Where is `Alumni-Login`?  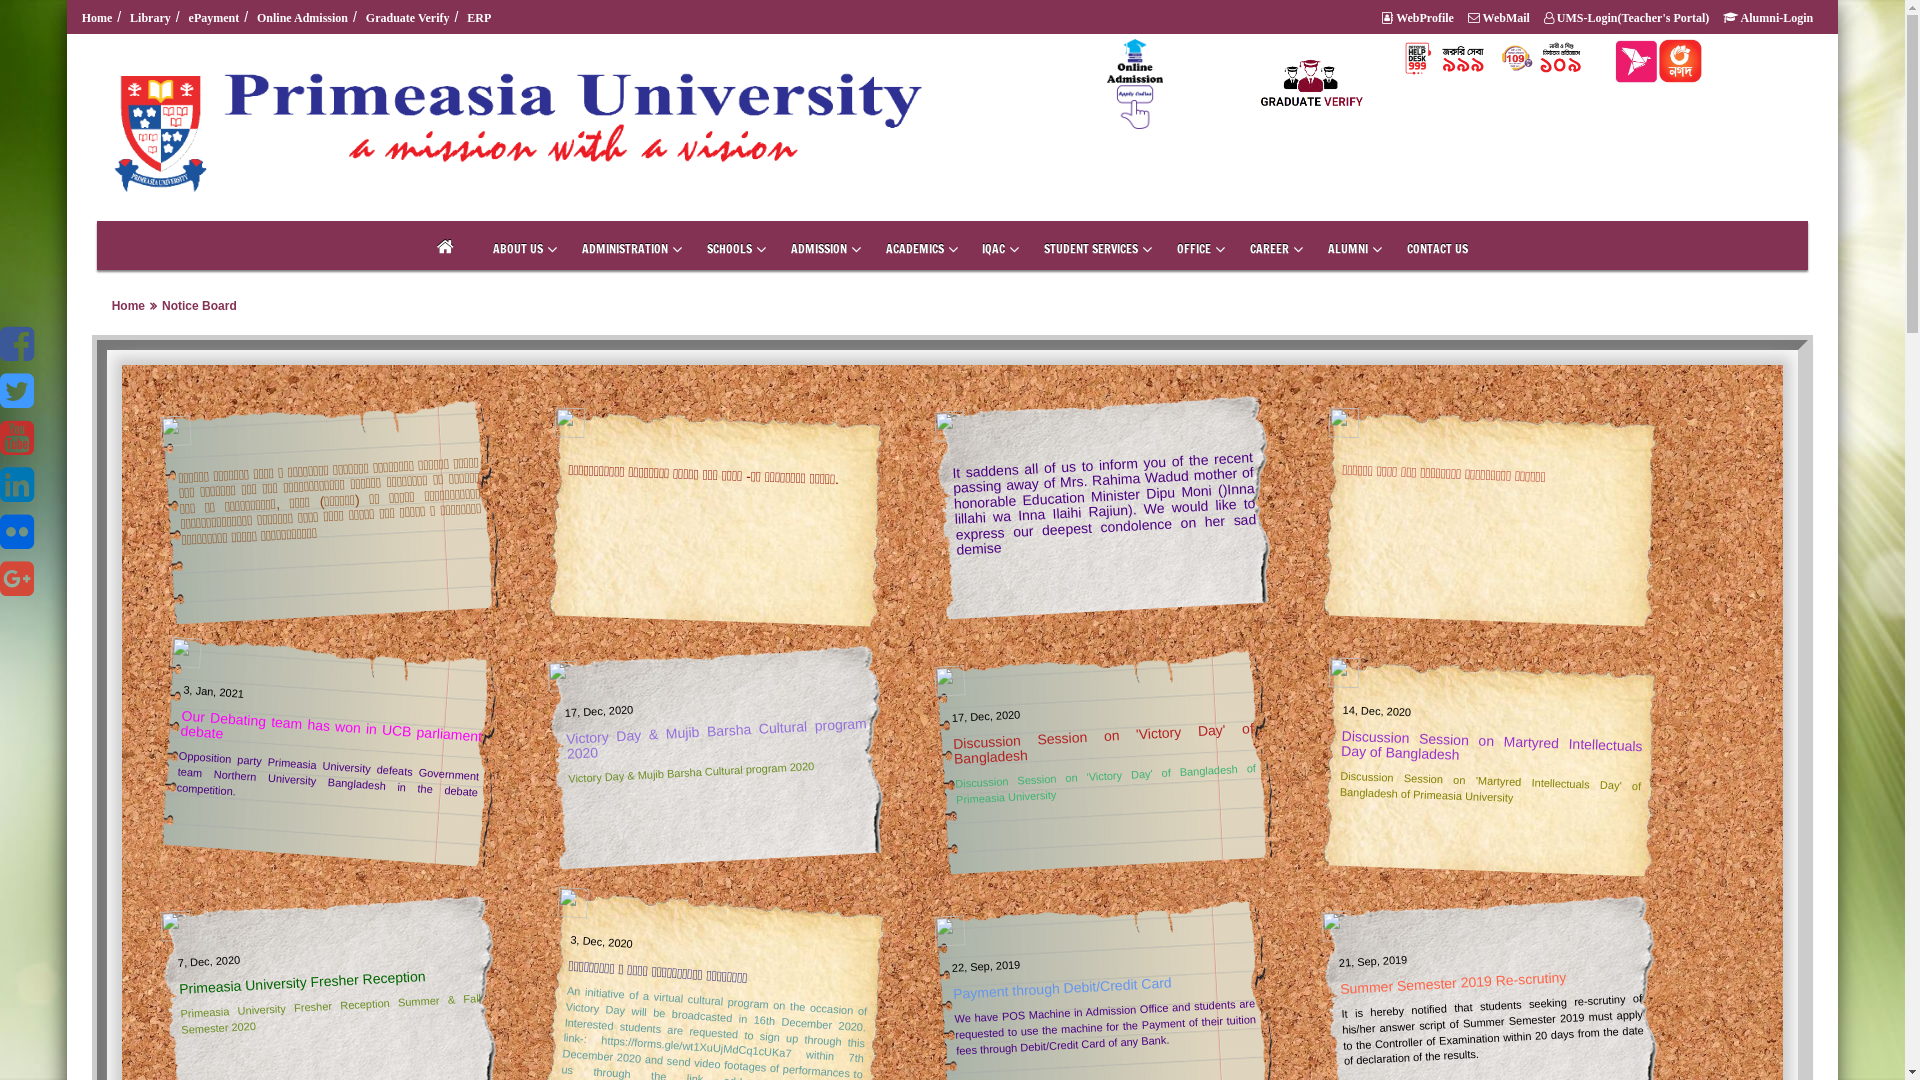 Alumni-Login is located at coordinates (1770, 18).